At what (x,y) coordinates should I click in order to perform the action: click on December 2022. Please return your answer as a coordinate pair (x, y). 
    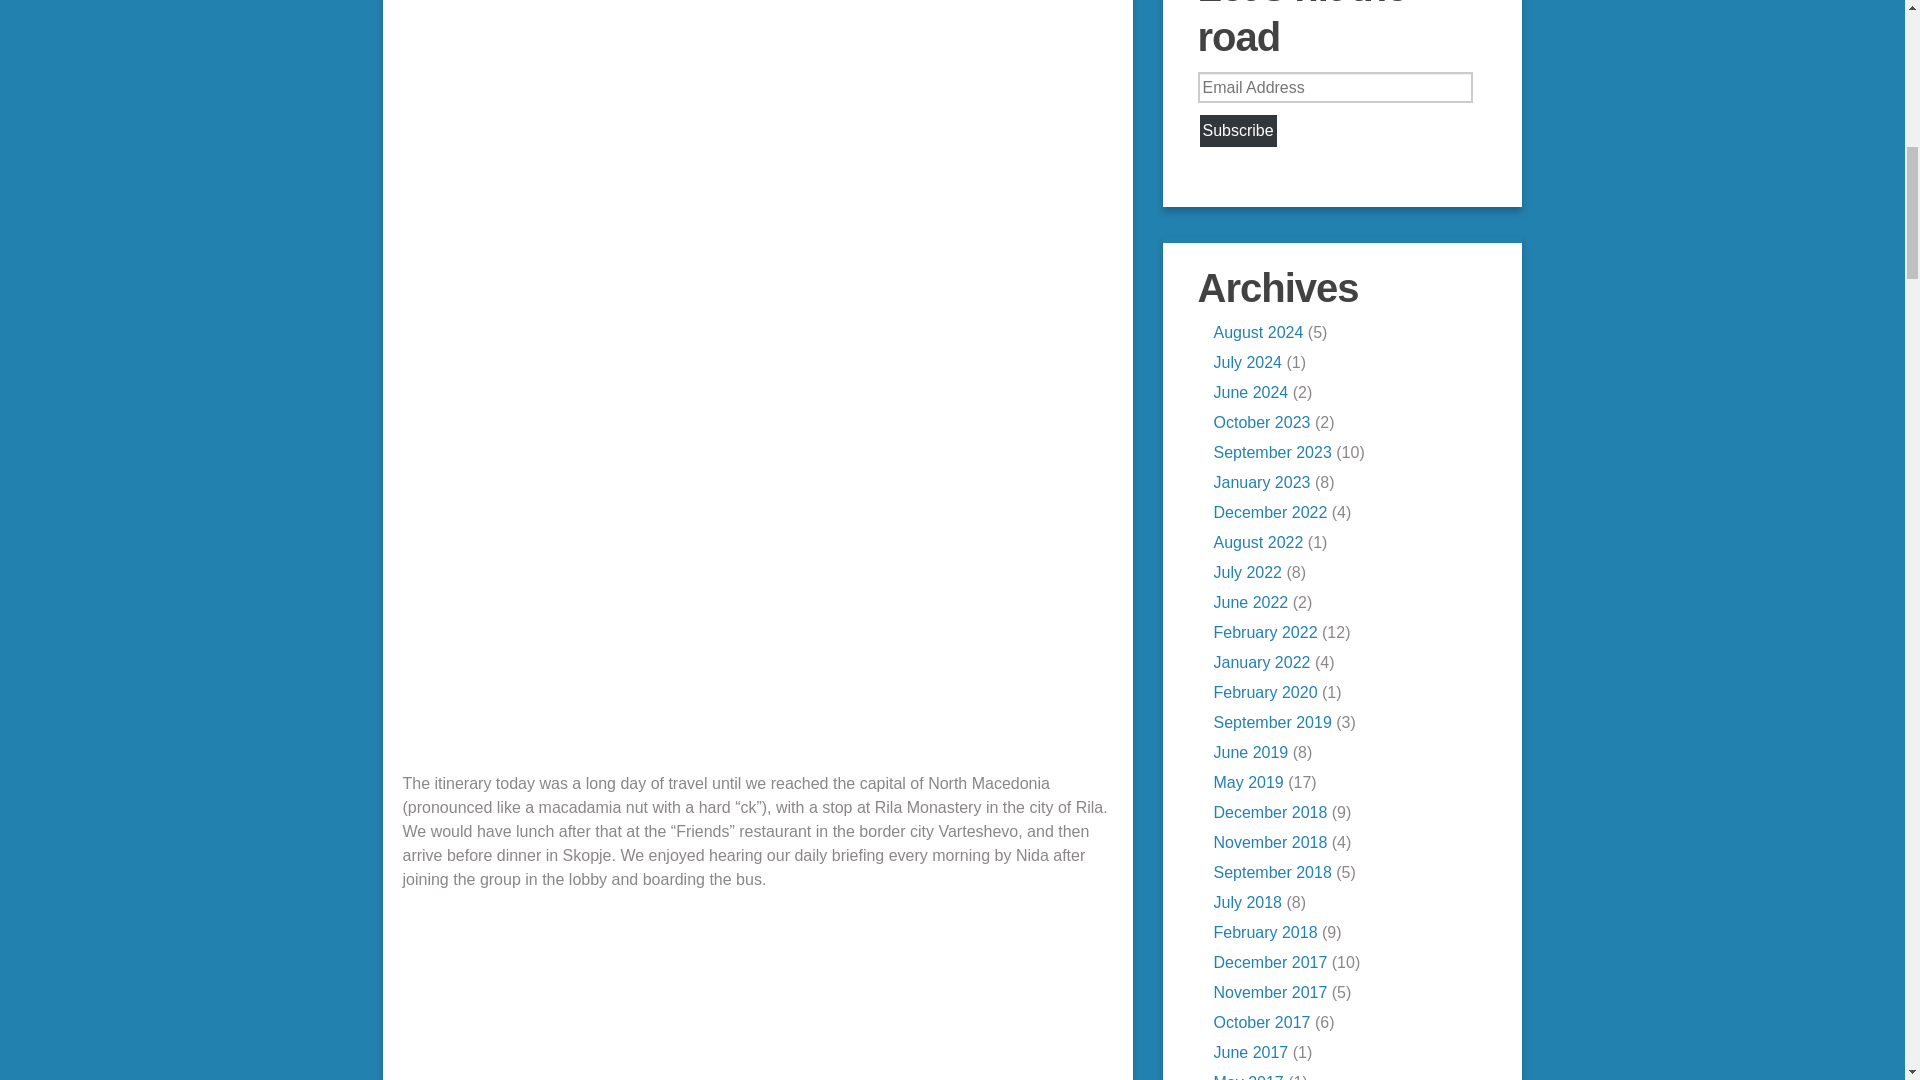
    Looking at the image, I should click on (1270, 512).